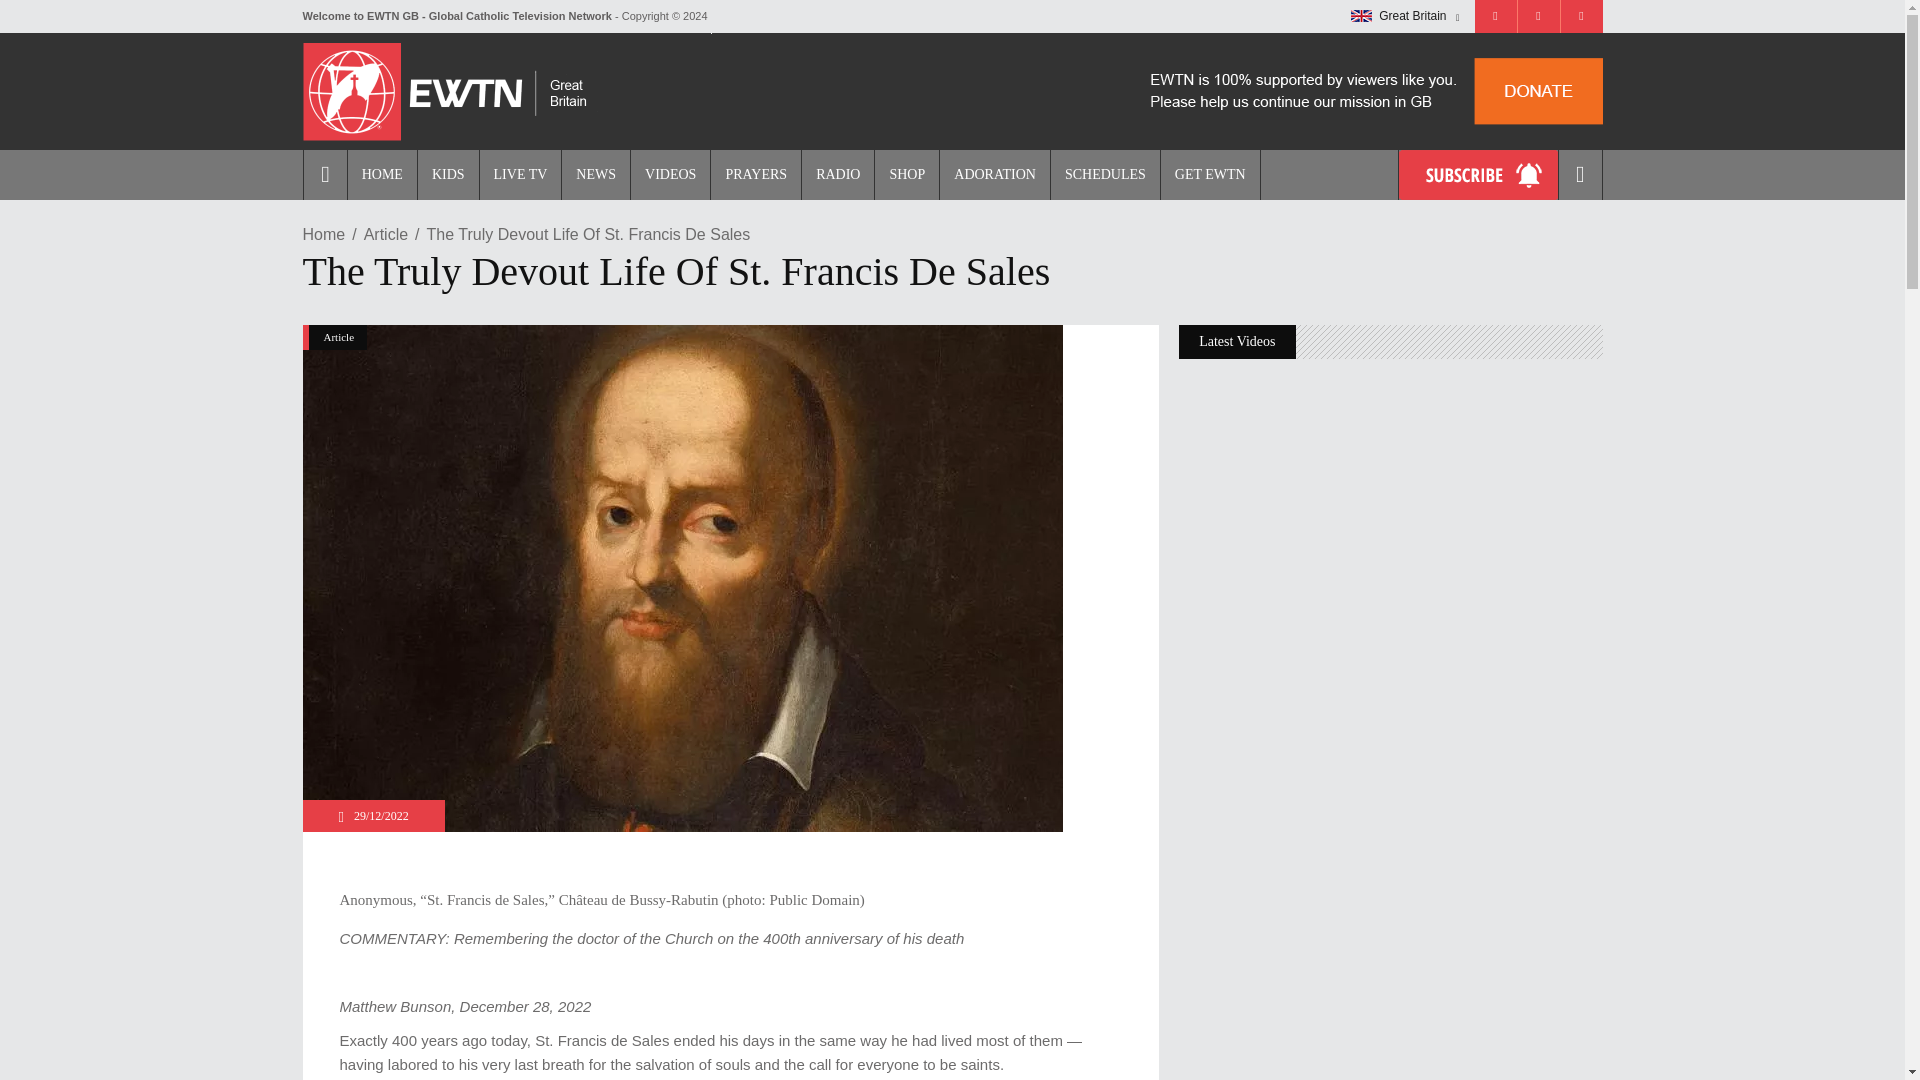  Describe the element at coordinates (594, 174) in the screenshot. I see `NEWS` at that location.